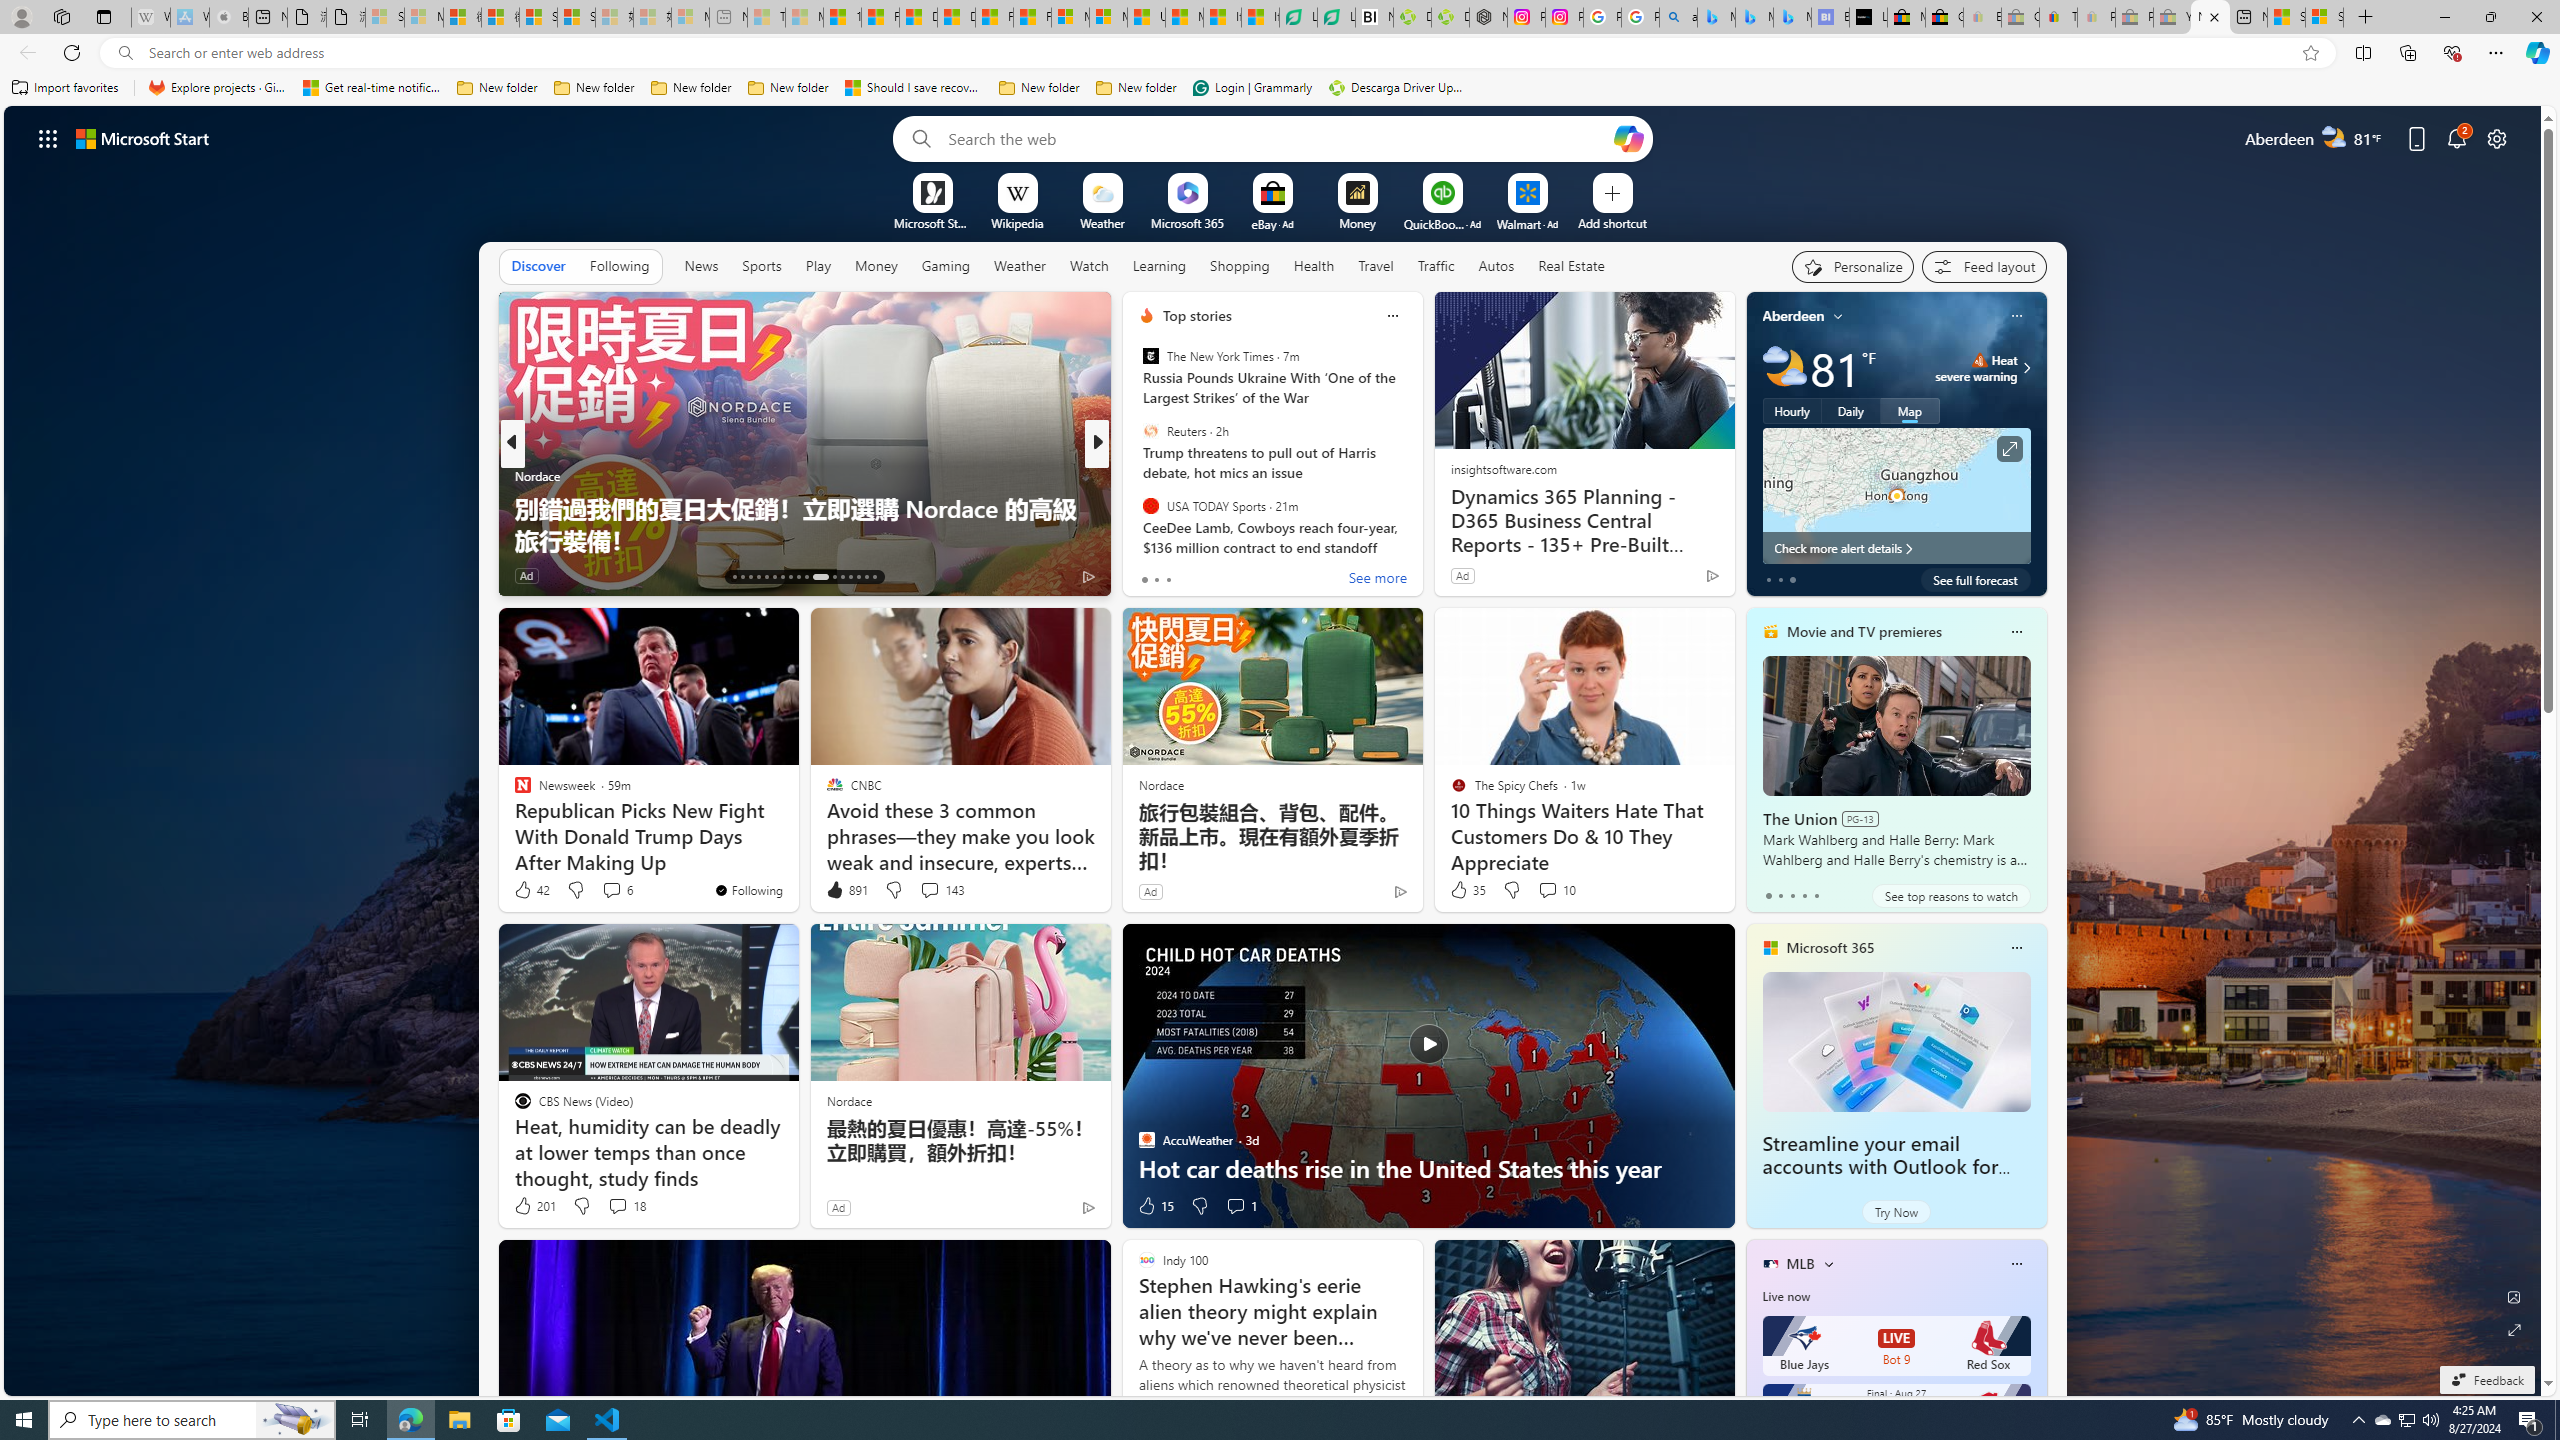  I want to click on App launcher, so click(48, 138).